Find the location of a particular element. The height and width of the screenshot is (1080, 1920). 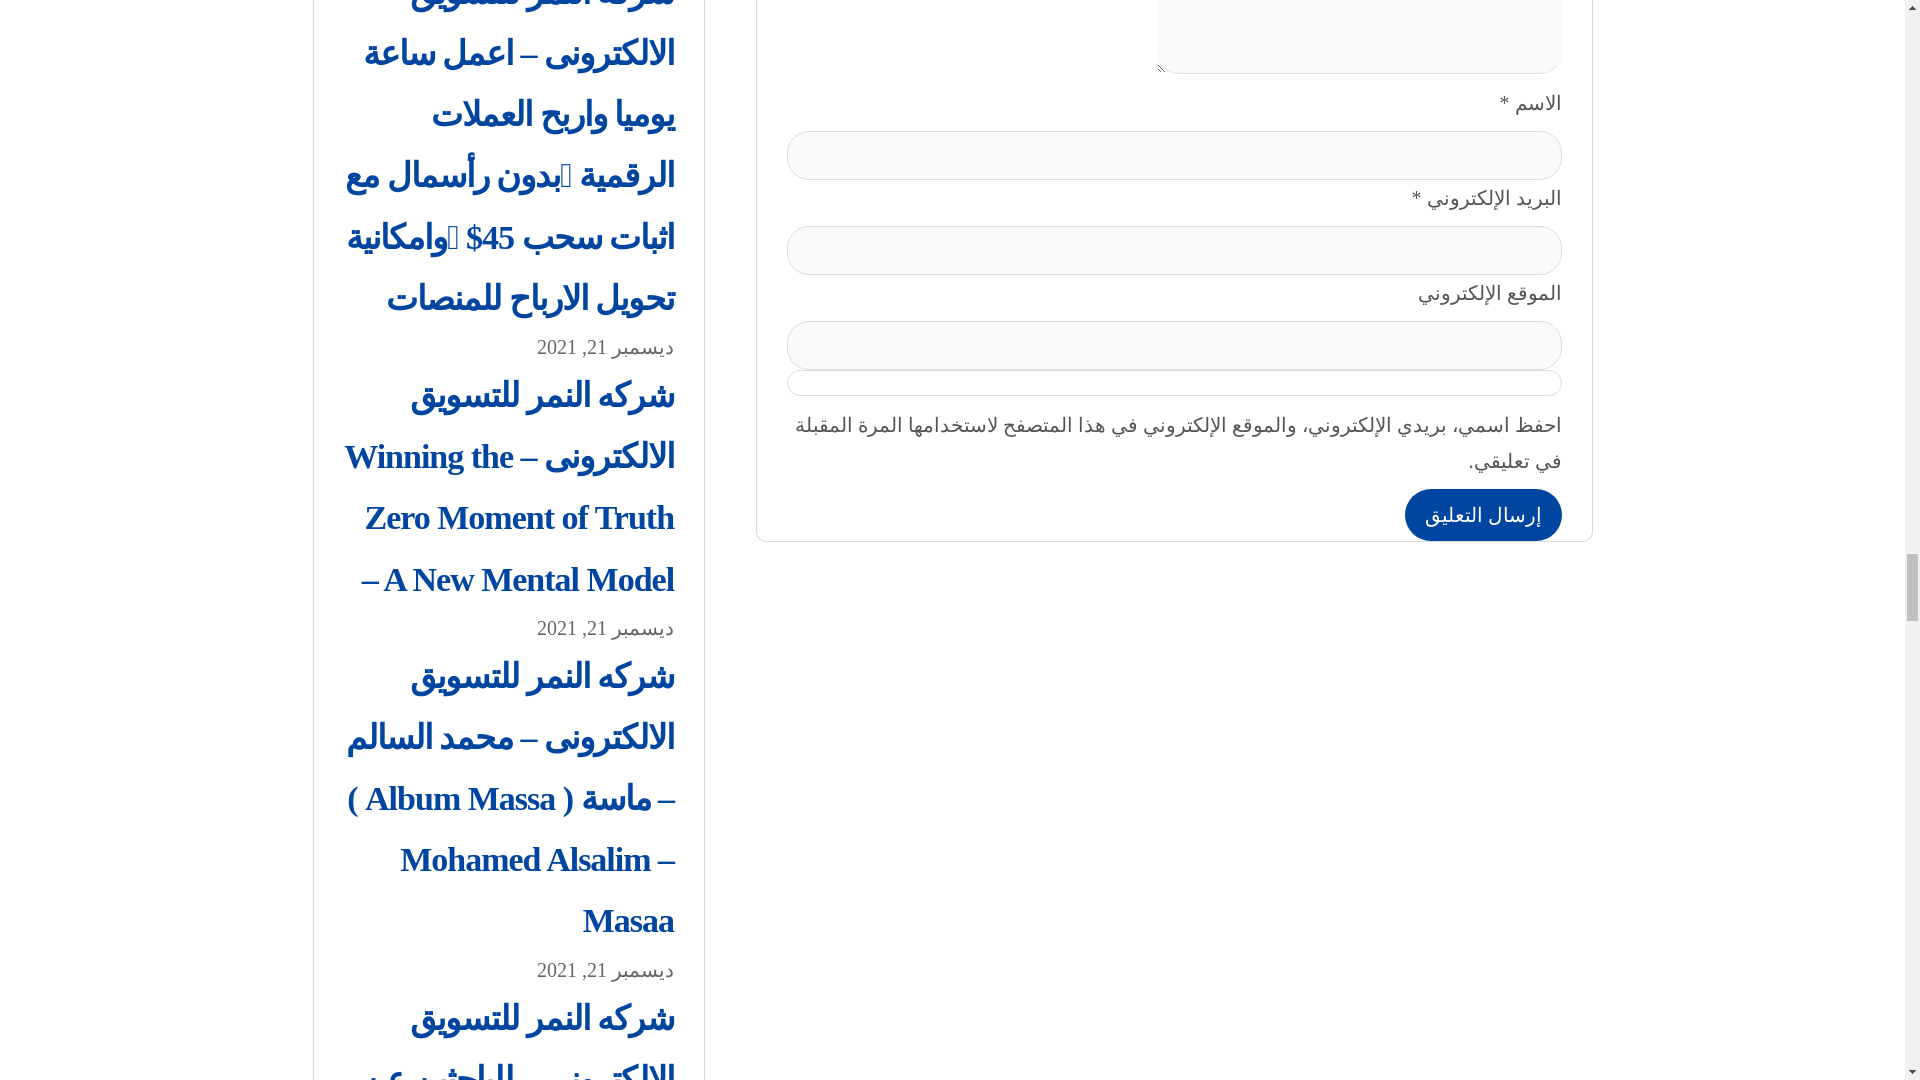

yes is located at coordinates (1174, 383).